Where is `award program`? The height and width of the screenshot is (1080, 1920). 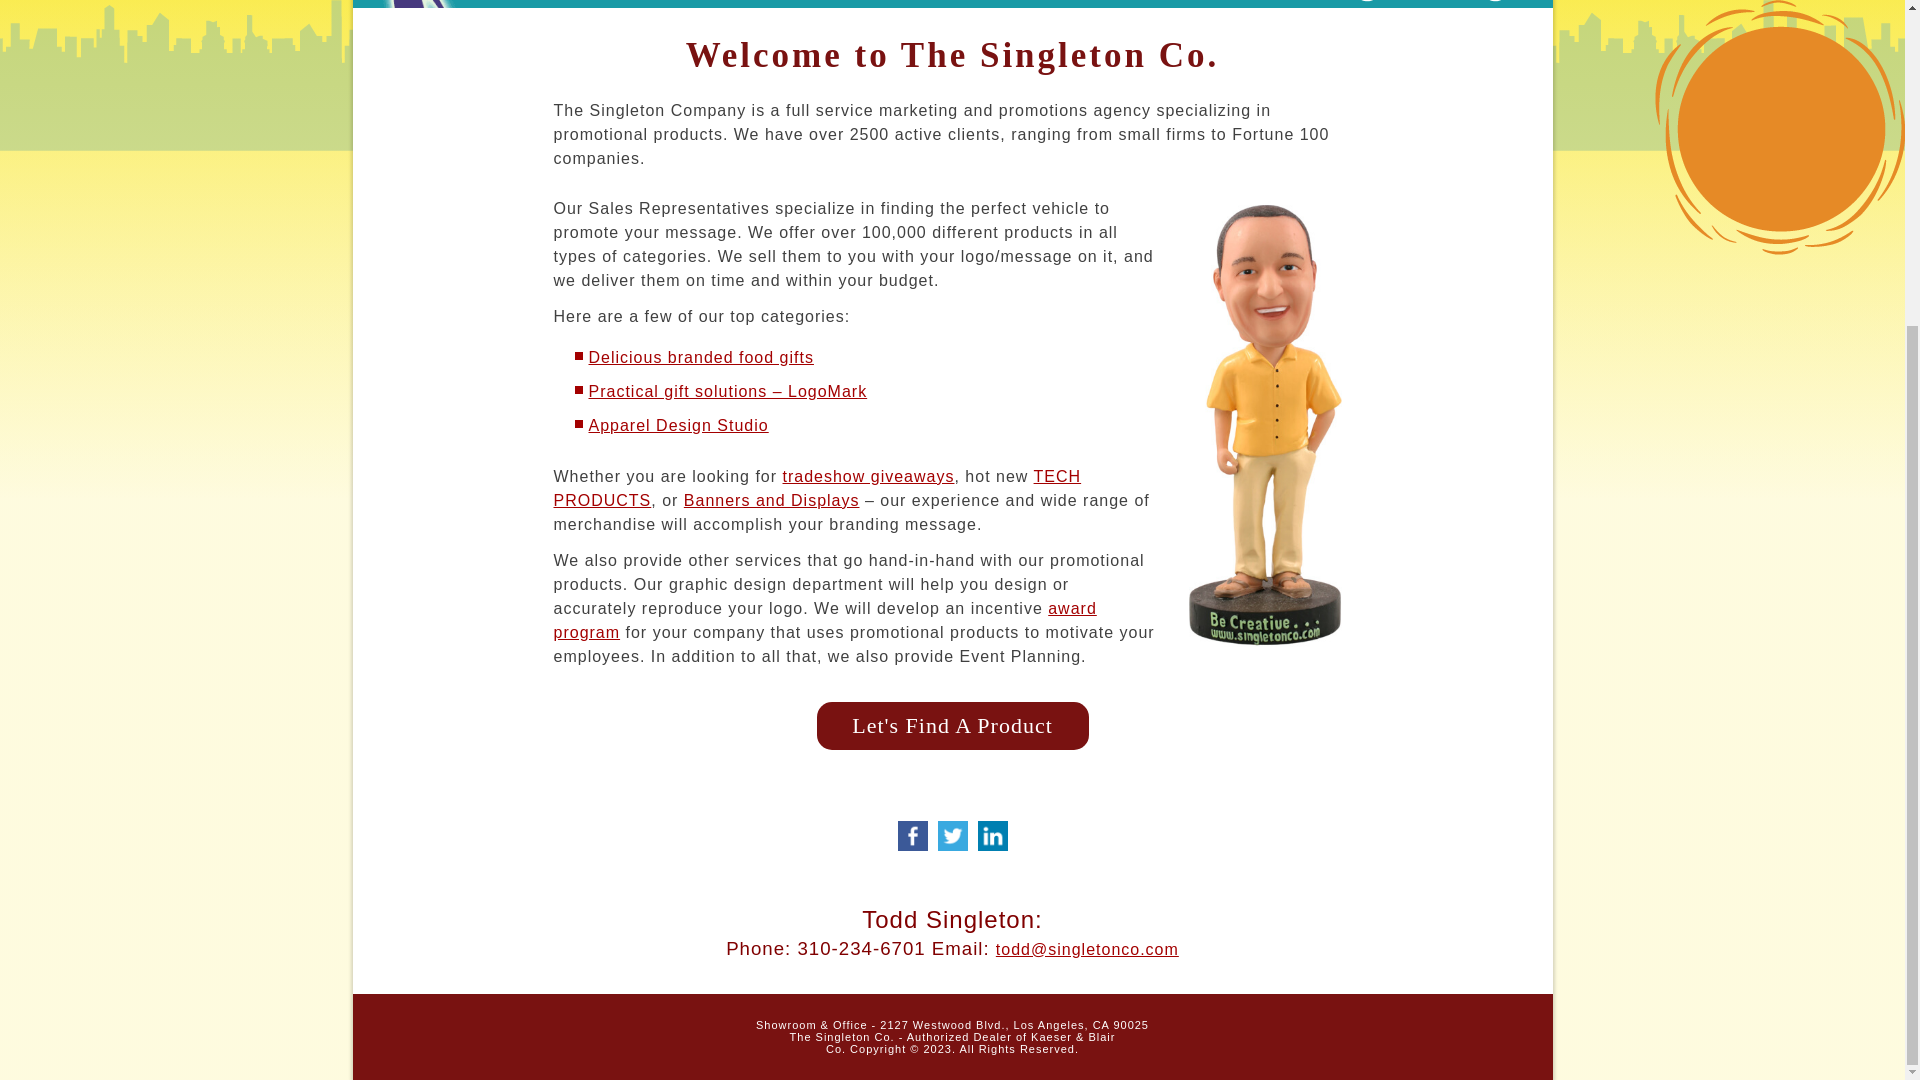
award program is located at coordinates (825, 620).